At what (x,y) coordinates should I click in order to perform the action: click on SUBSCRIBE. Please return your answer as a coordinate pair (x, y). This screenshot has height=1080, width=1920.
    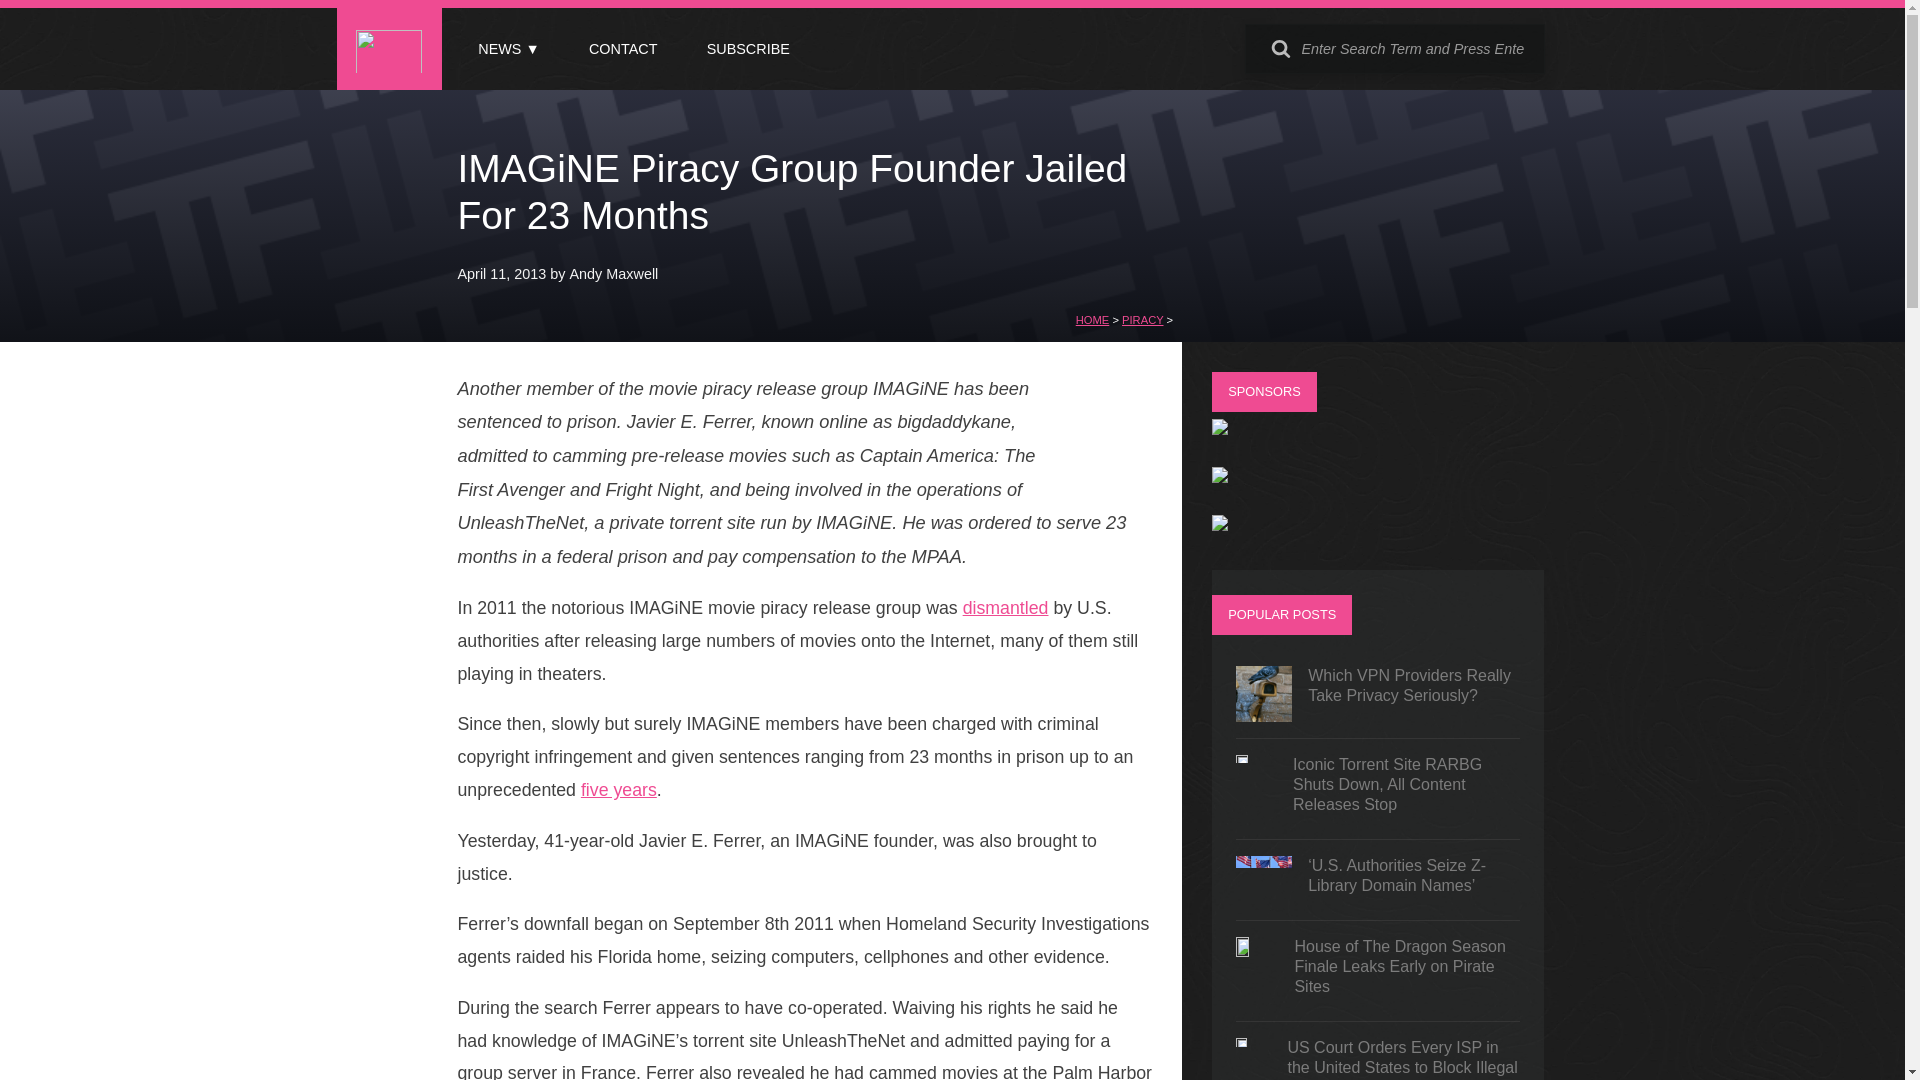
    Looking at the image, I should click on (748, 49).